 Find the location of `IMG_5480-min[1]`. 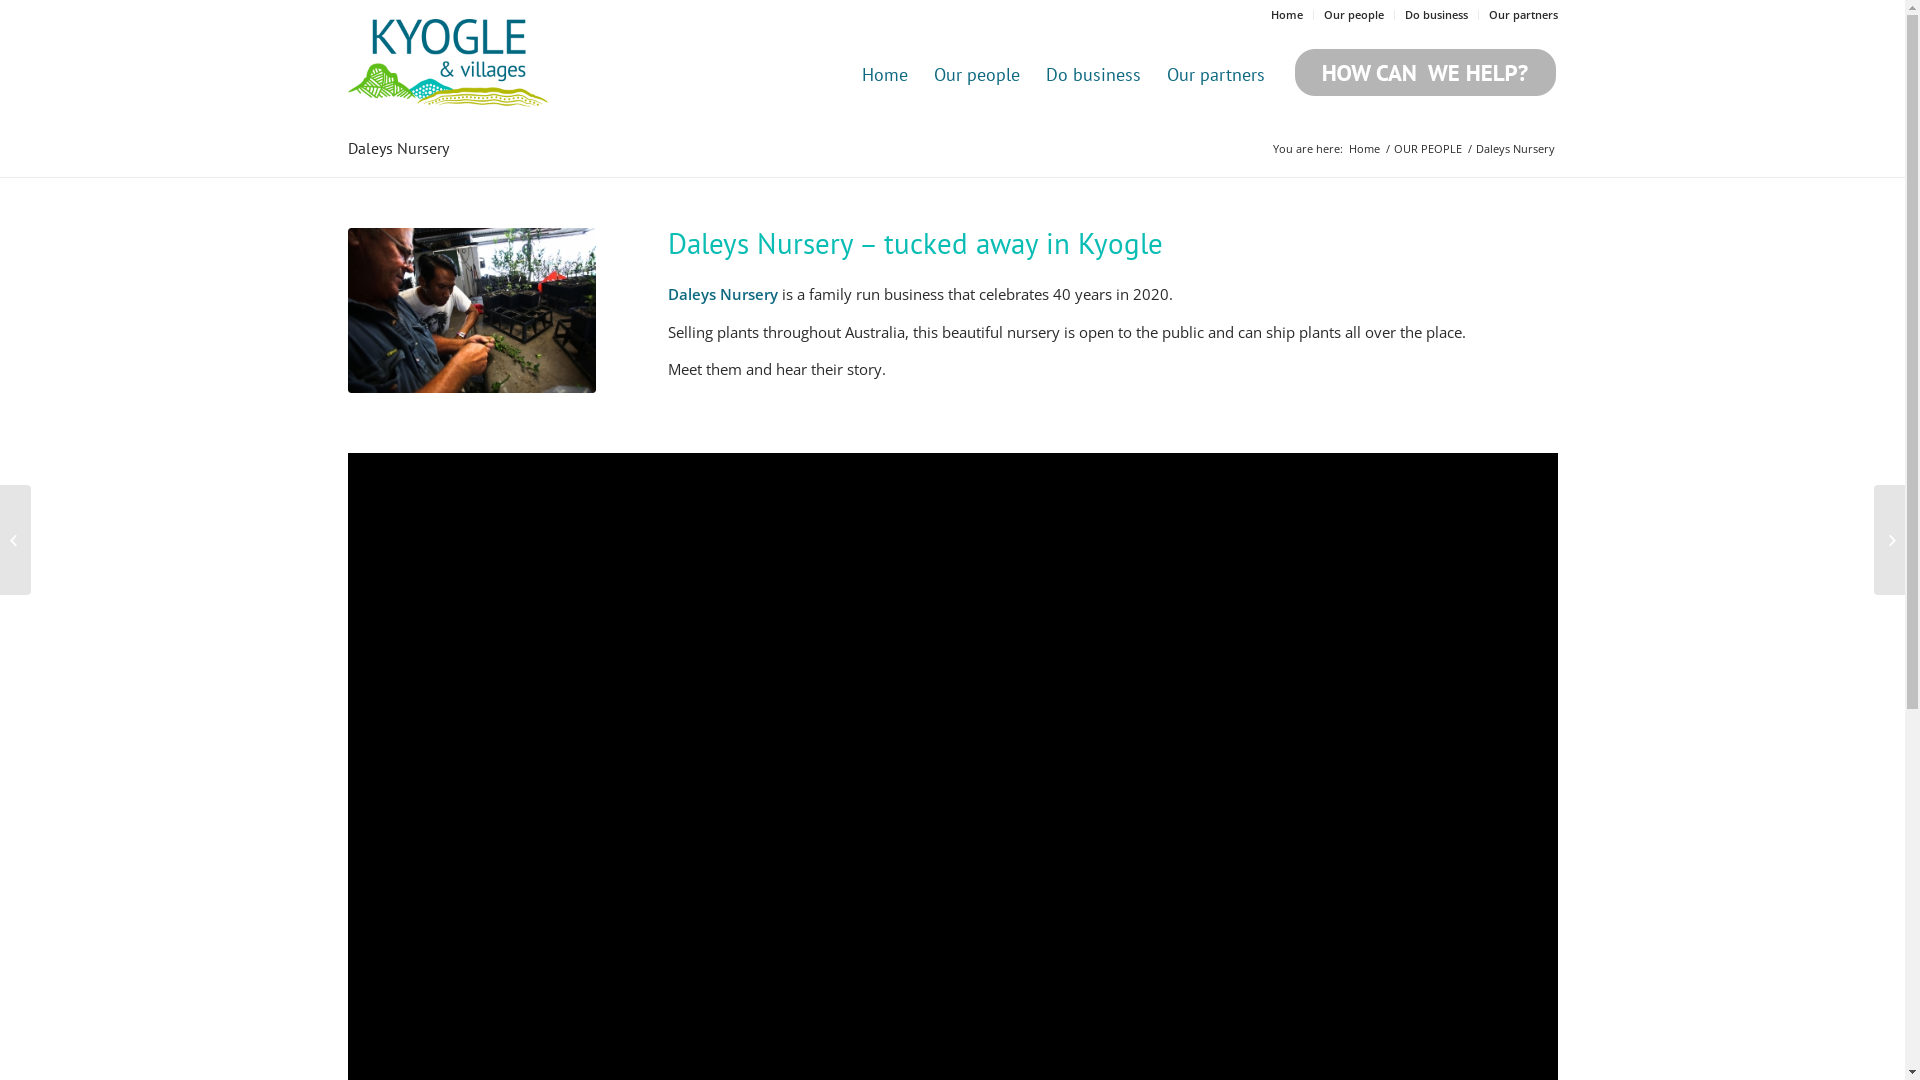

IMG_5480-min[1] is located at coordinates (472, 310).